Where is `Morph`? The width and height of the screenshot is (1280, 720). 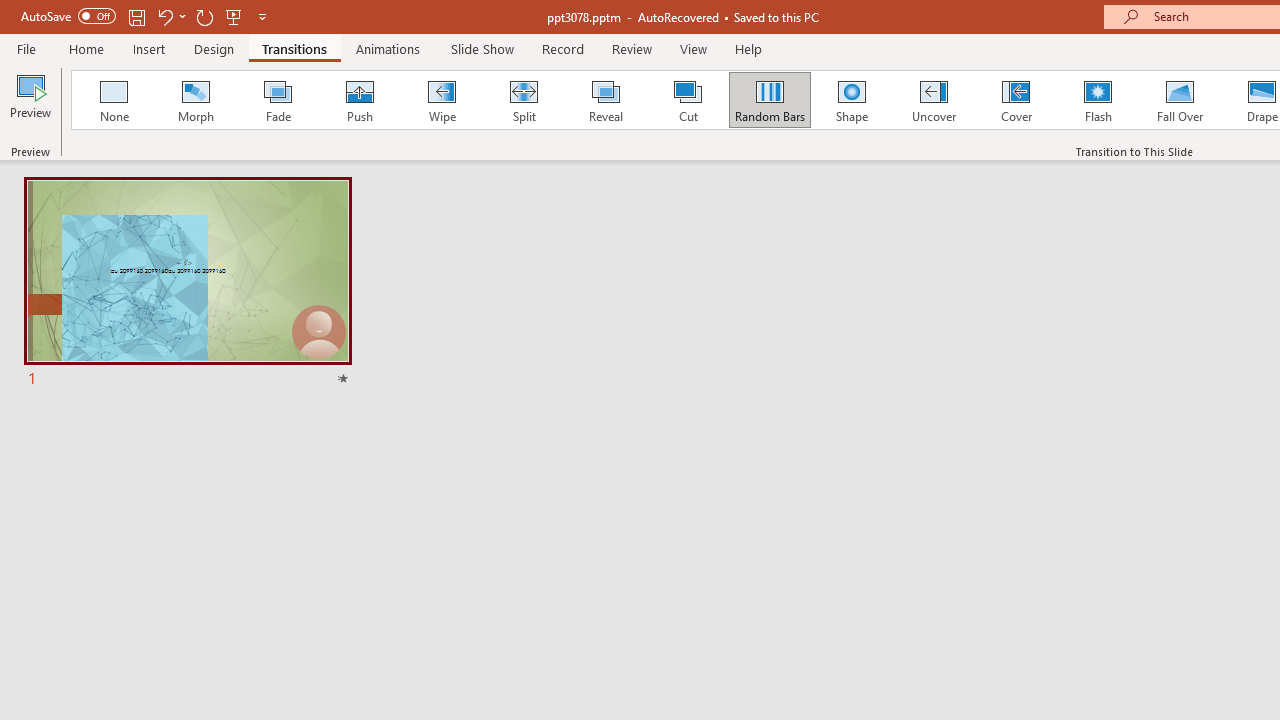
Morph is located at coordinates (195, 100).